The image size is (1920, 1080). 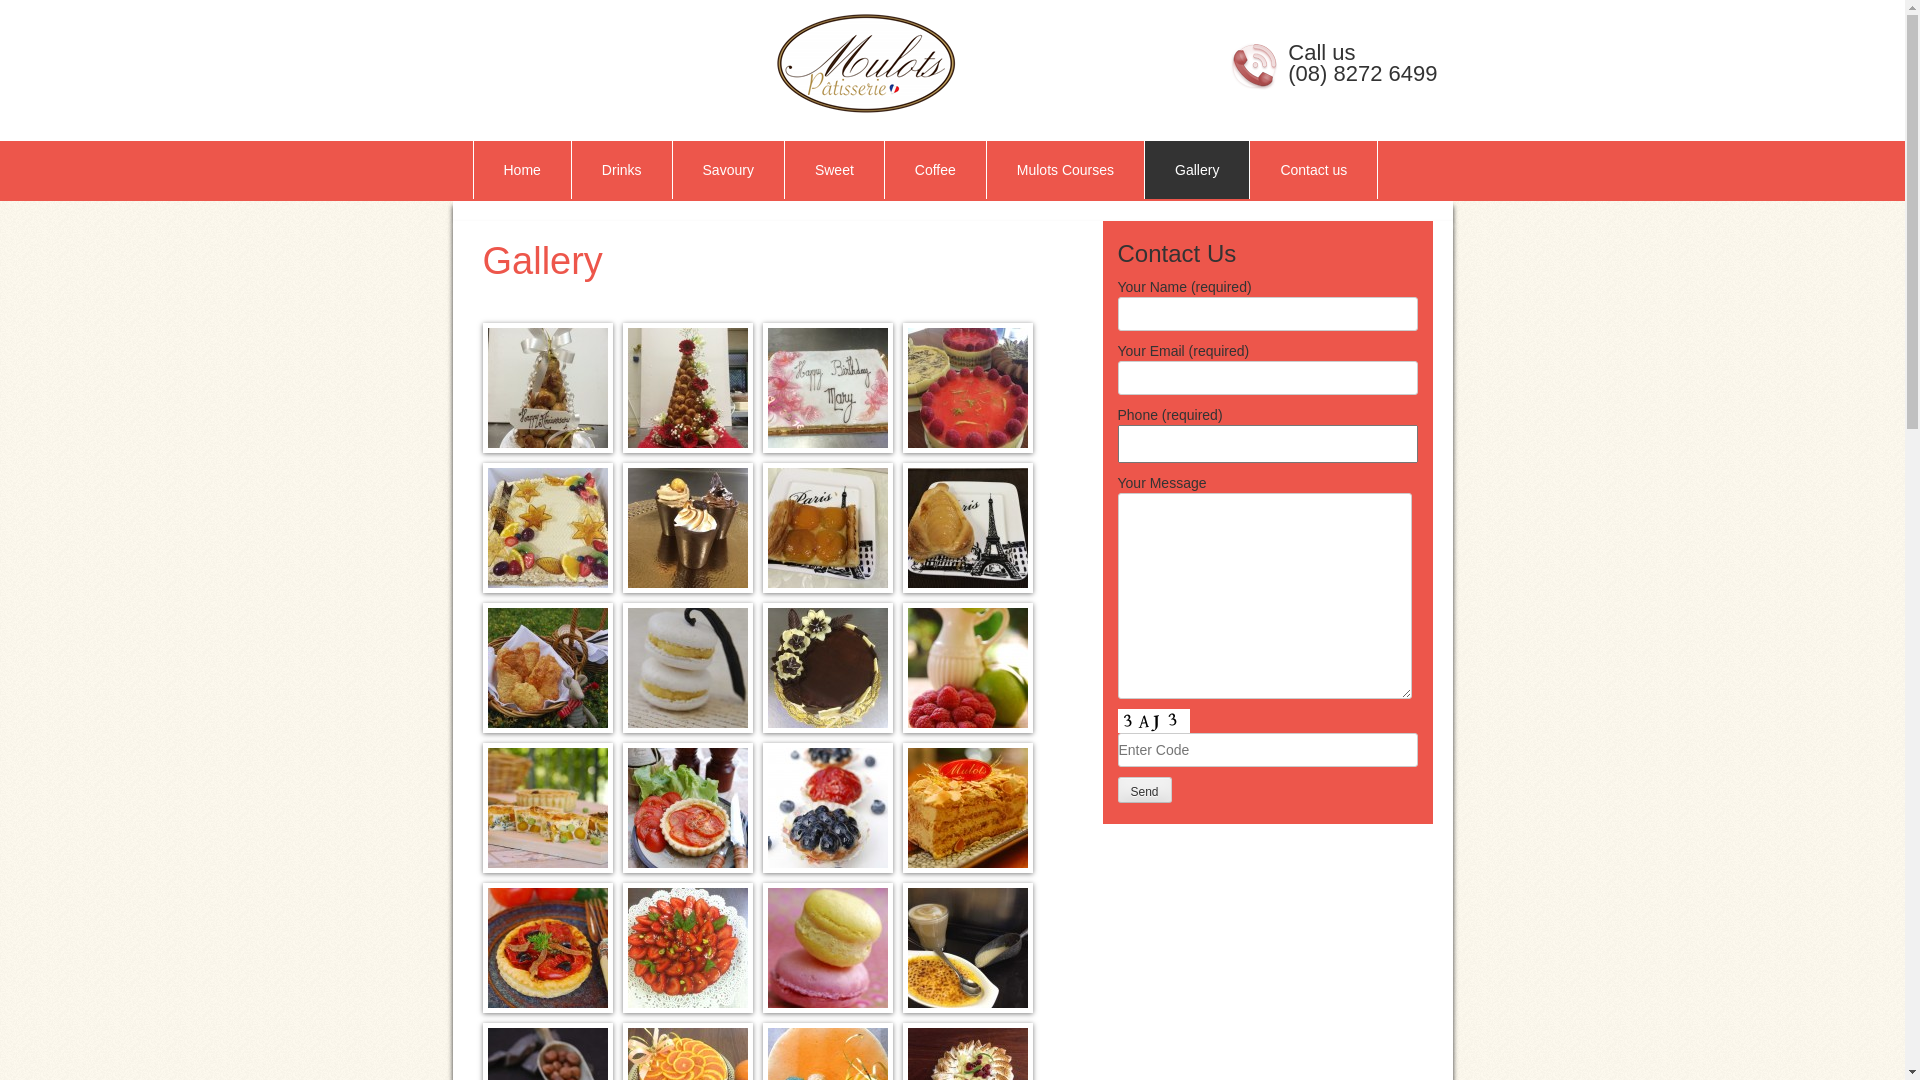 What do you see at coordinates (834, 170) in the screenshot?
I see `Sweet` at bounding box center [834, 170].